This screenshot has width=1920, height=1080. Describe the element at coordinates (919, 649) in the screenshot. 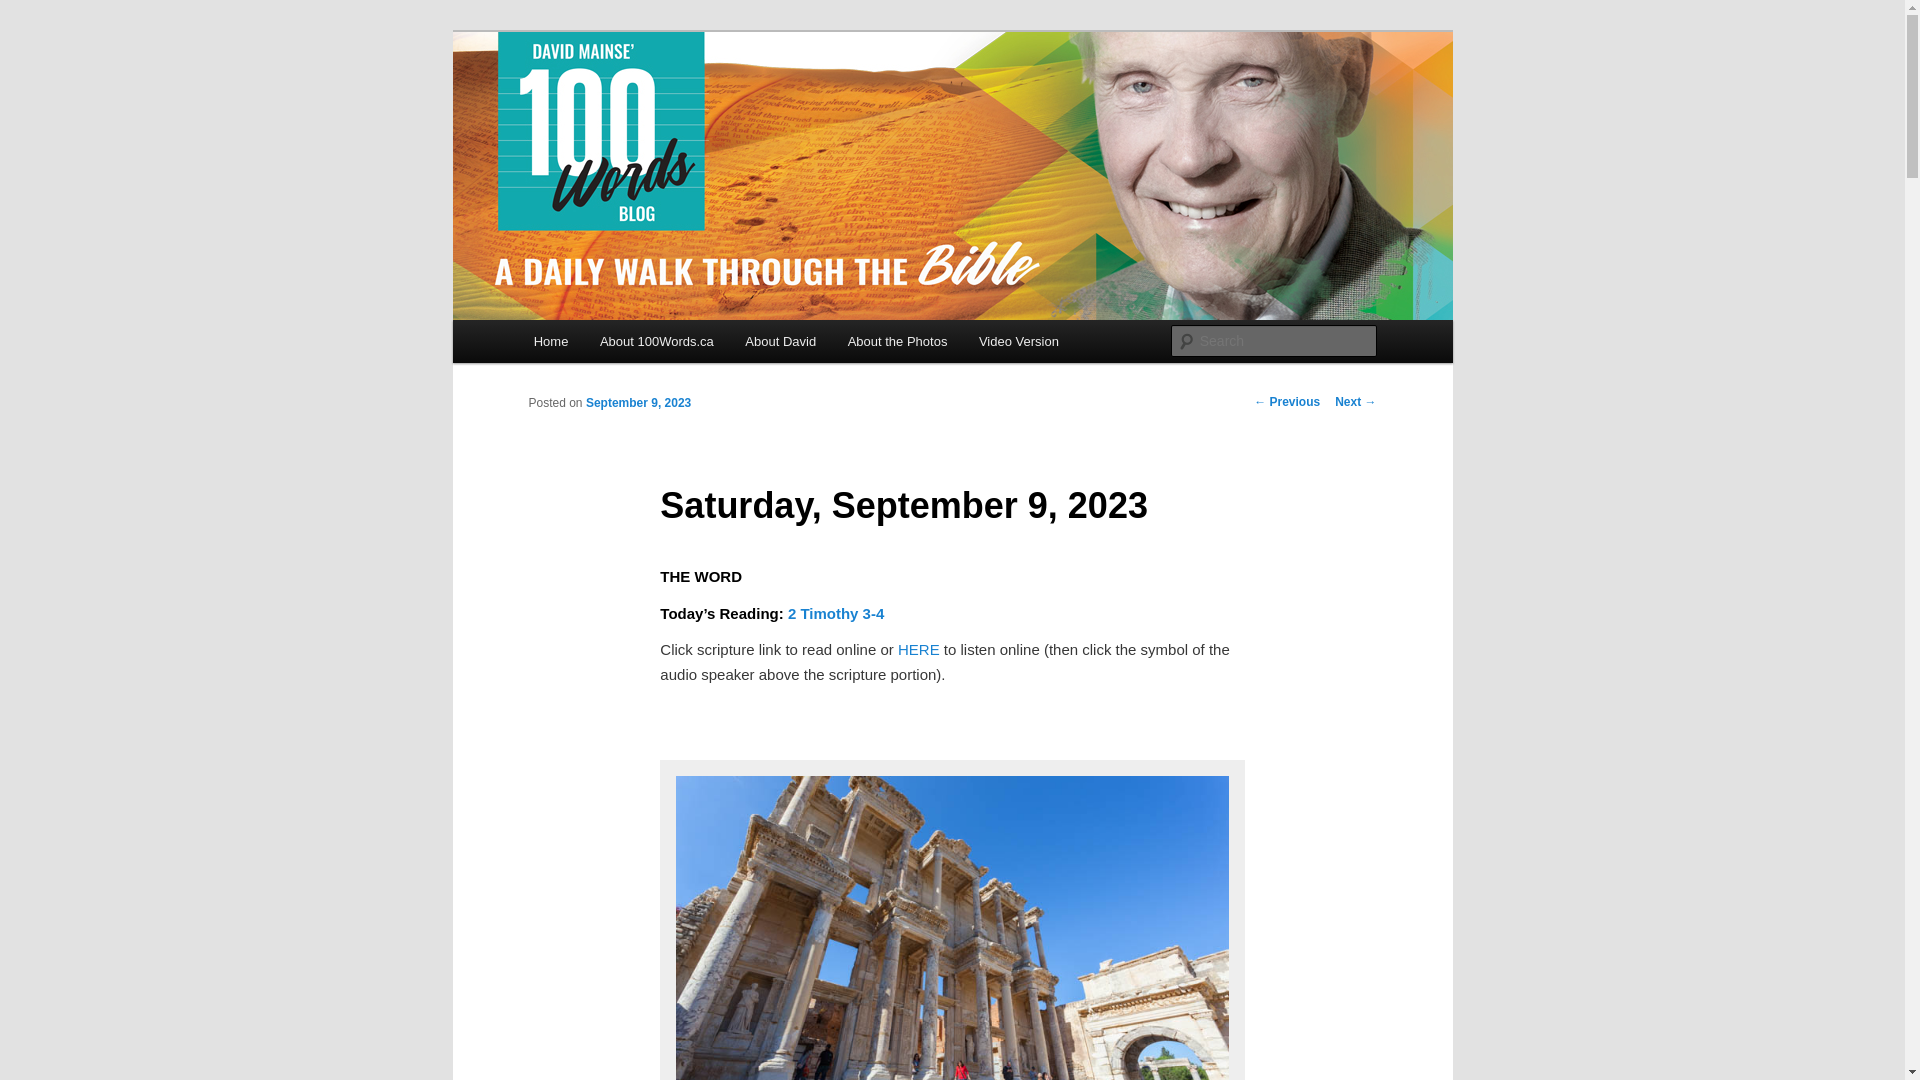

I see `HERE` at that location.